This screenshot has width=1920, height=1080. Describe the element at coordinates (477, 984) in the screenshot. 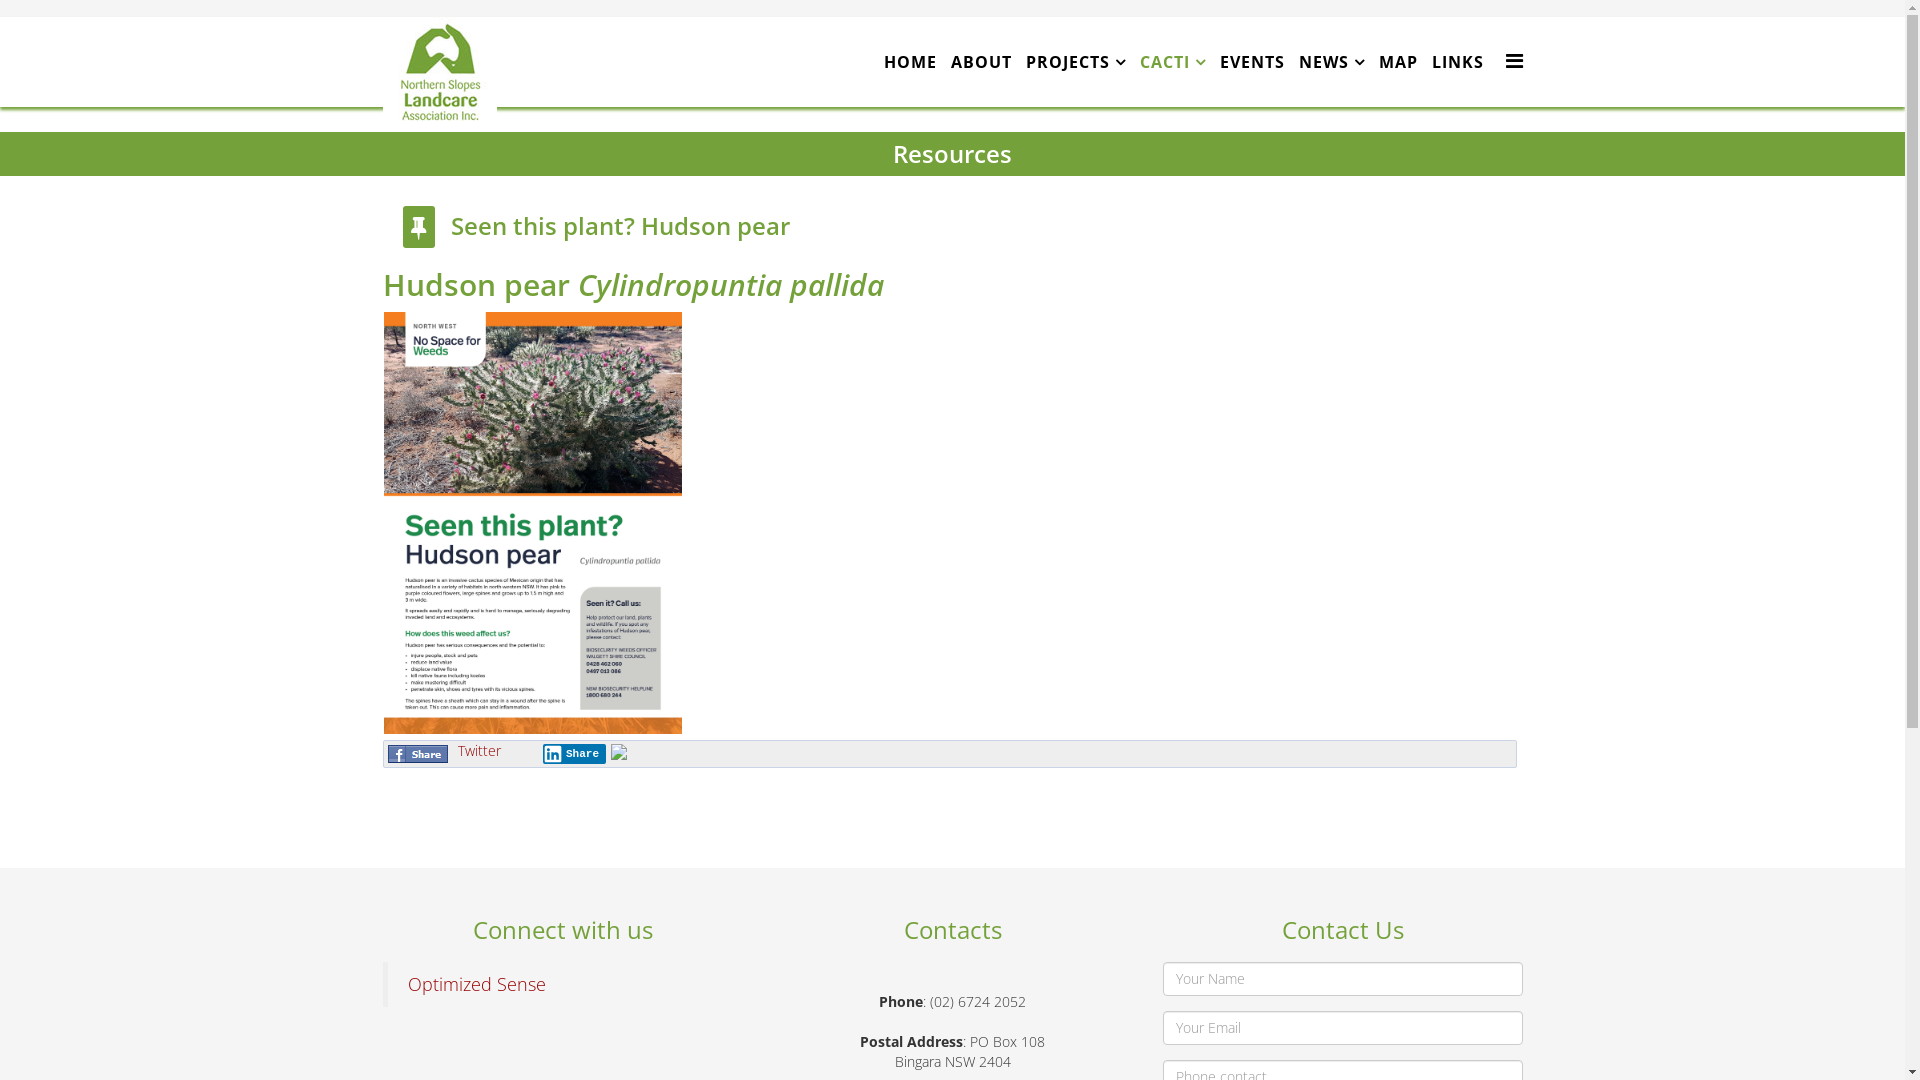

I see `Optimized Sense` at that location.